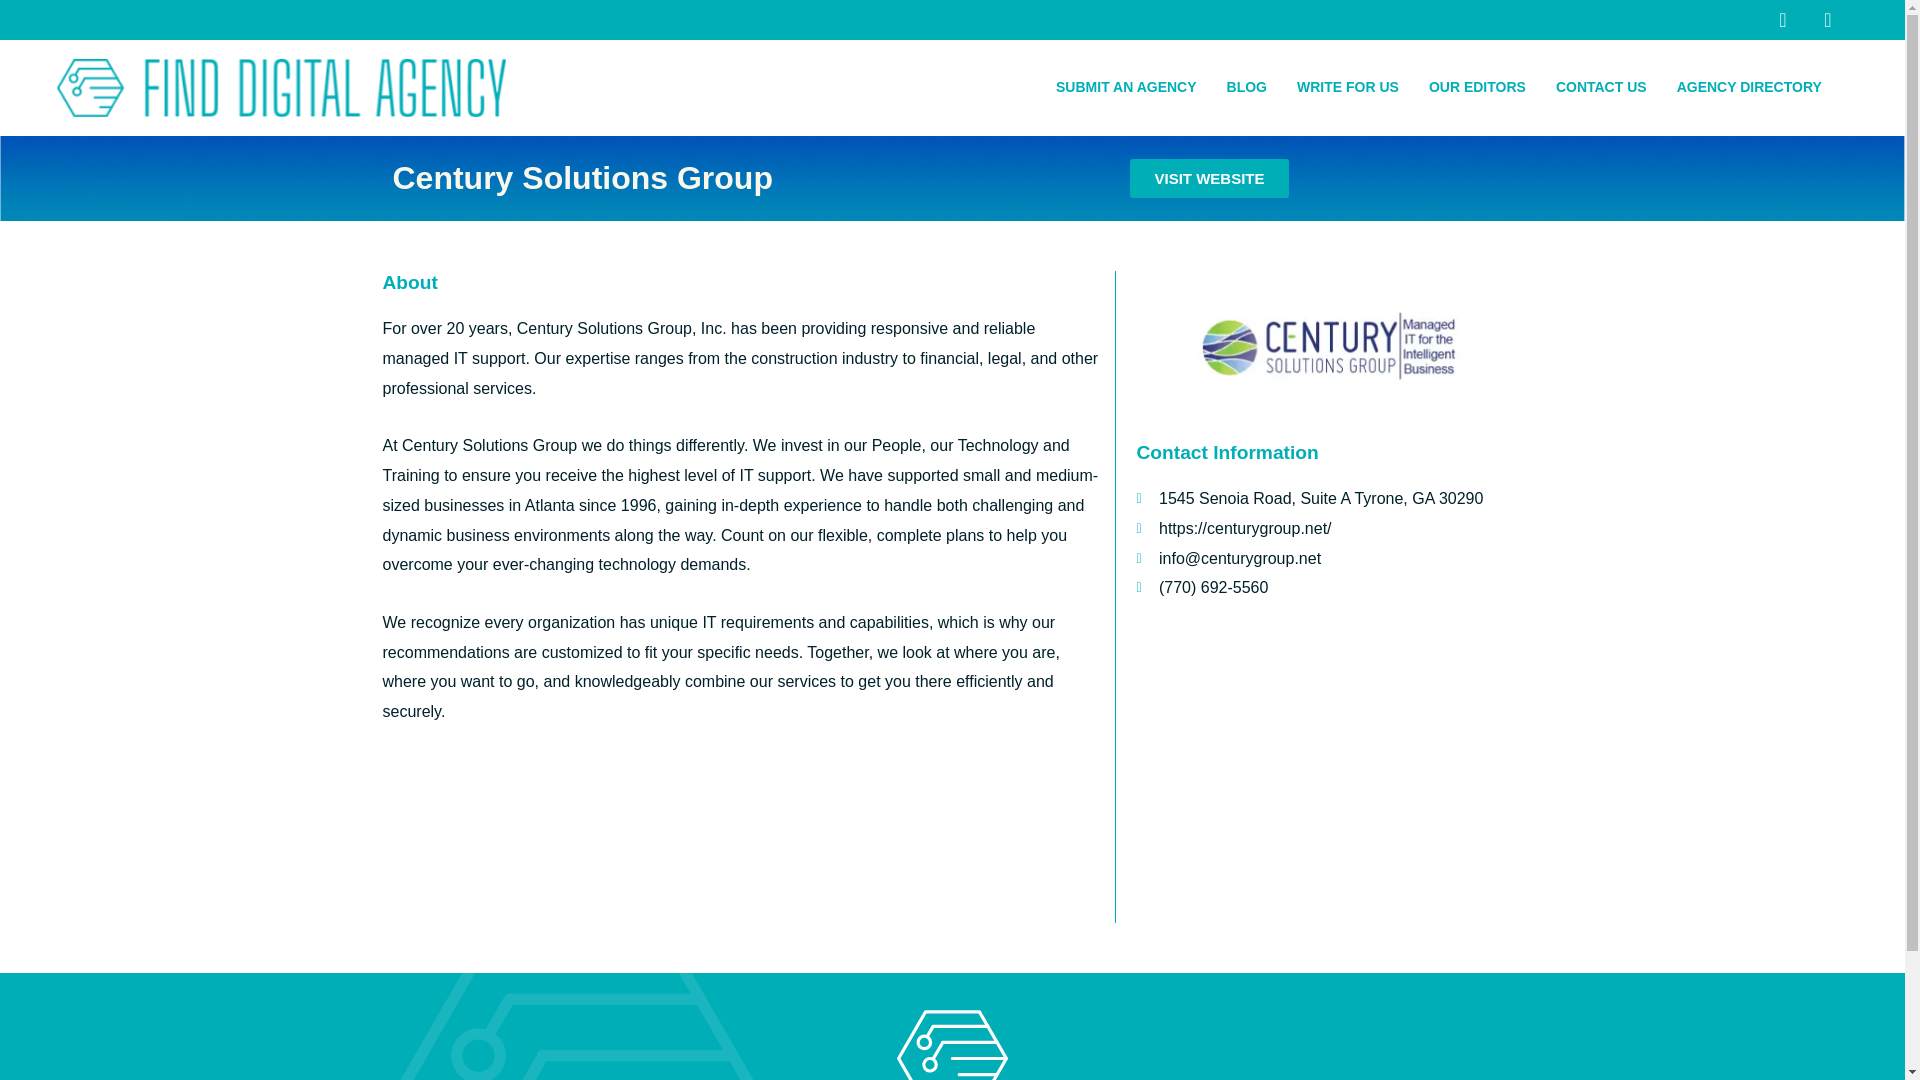 The image size is (1920, 1080). What do you see at coordinates (1126, 88) in the screenshot?
I see `SUBMIT AN AGENCY` at bounding box center [1126, 88].